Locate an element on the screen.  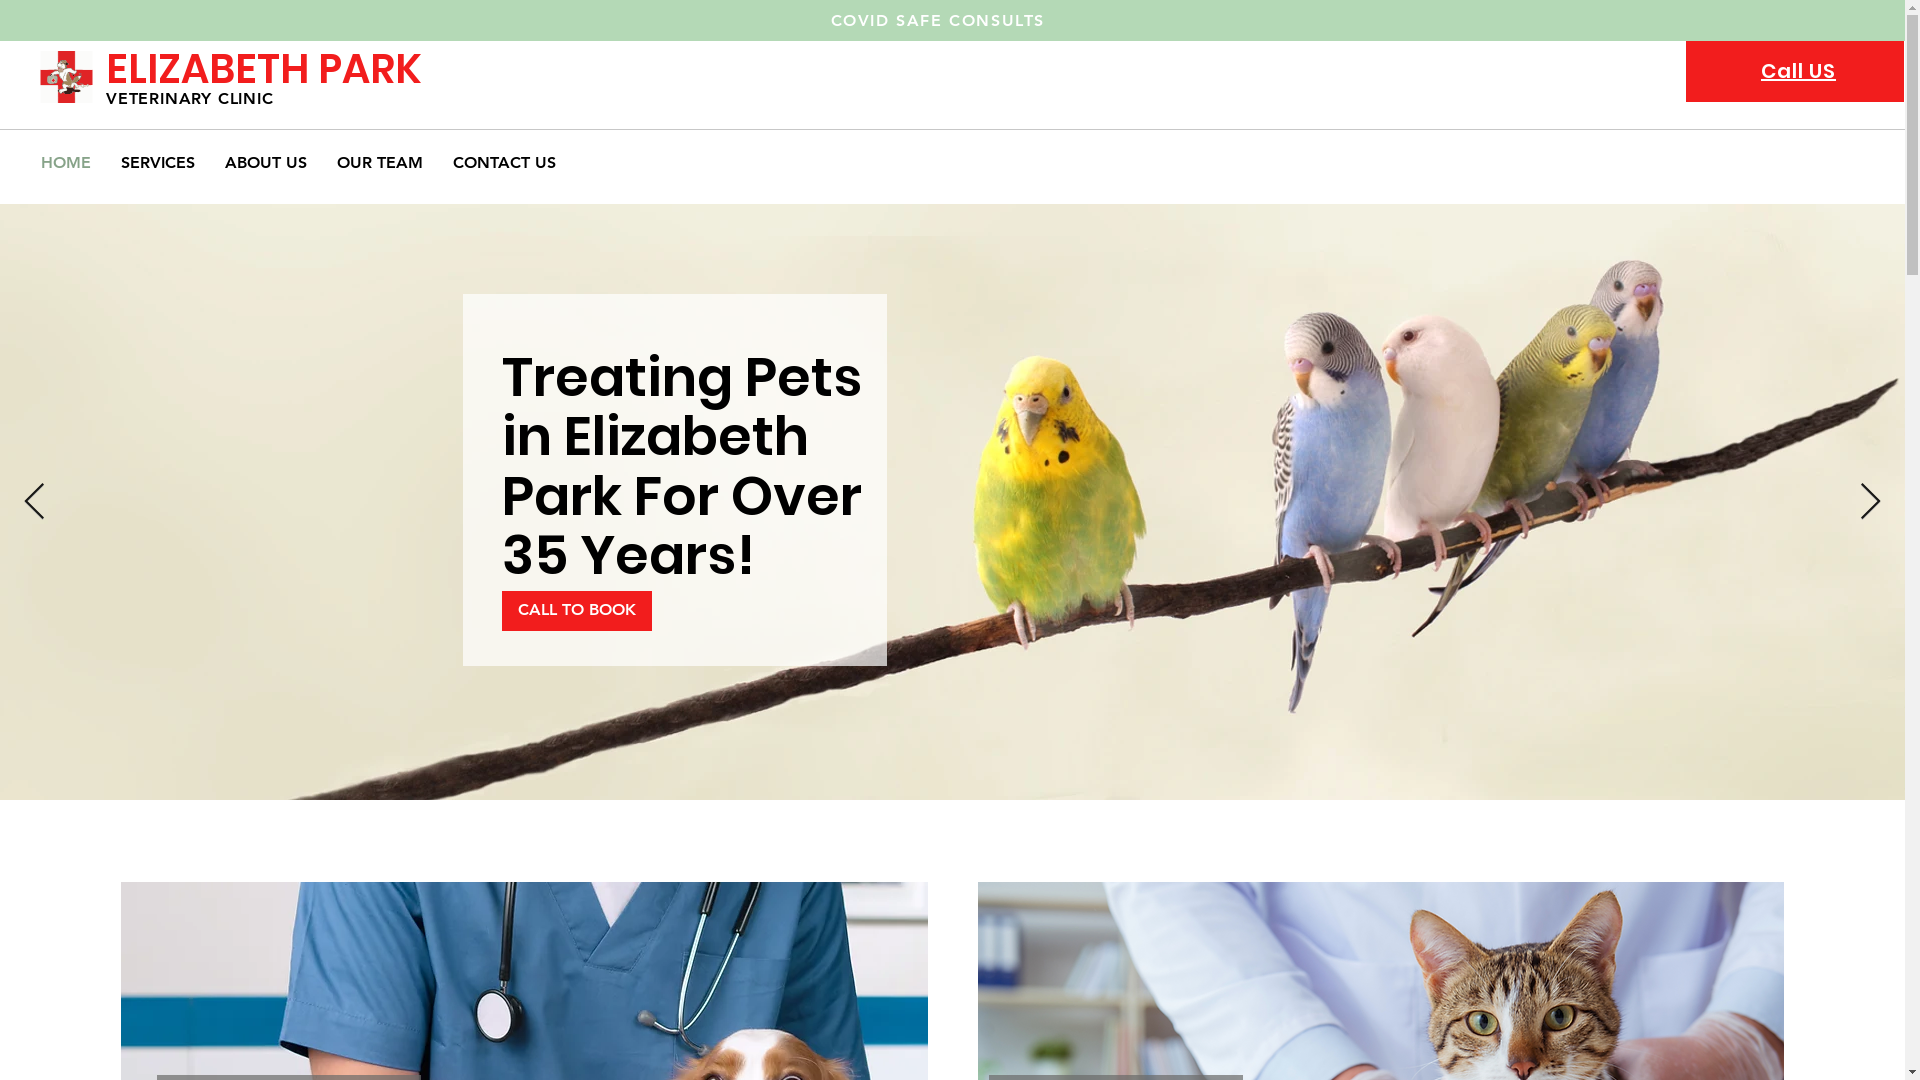
HOME is located at coordinates (66, 162).